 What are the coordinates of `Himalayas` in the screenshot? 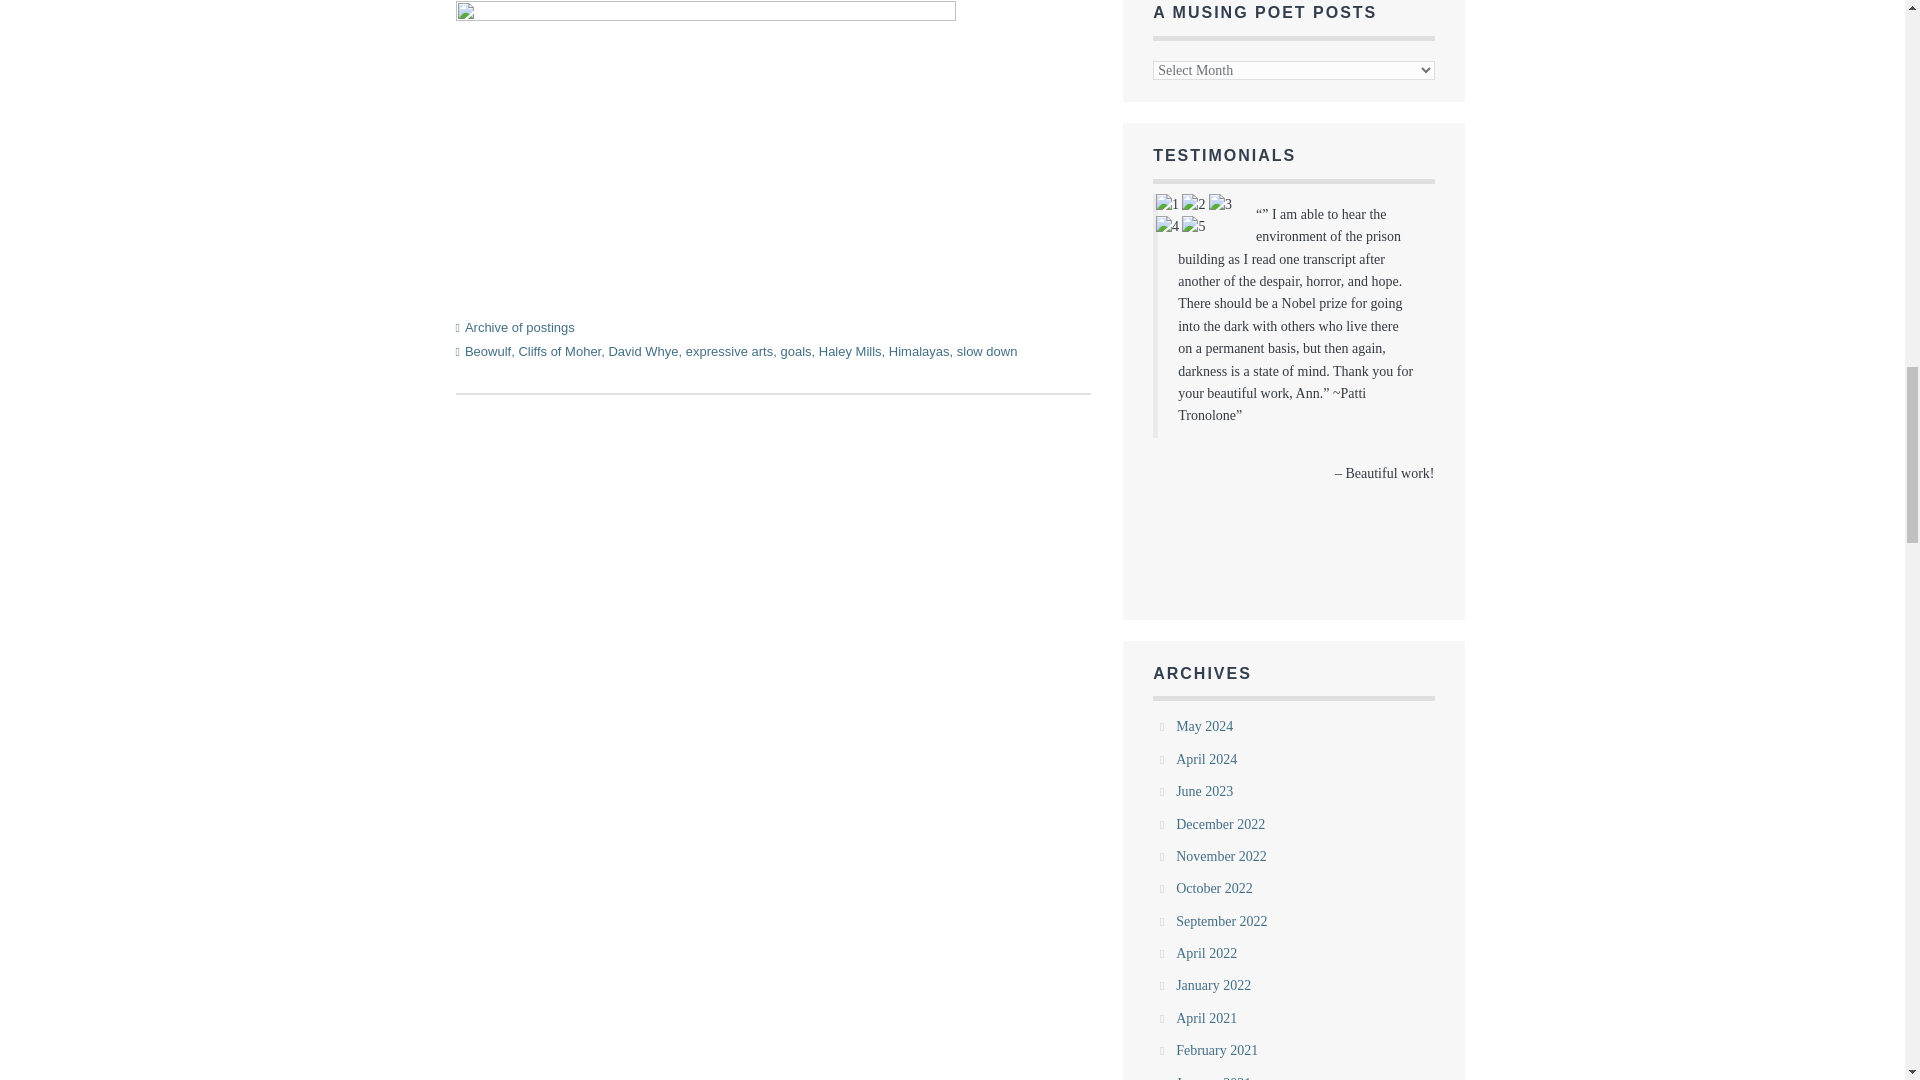 It's located at (919, 351).